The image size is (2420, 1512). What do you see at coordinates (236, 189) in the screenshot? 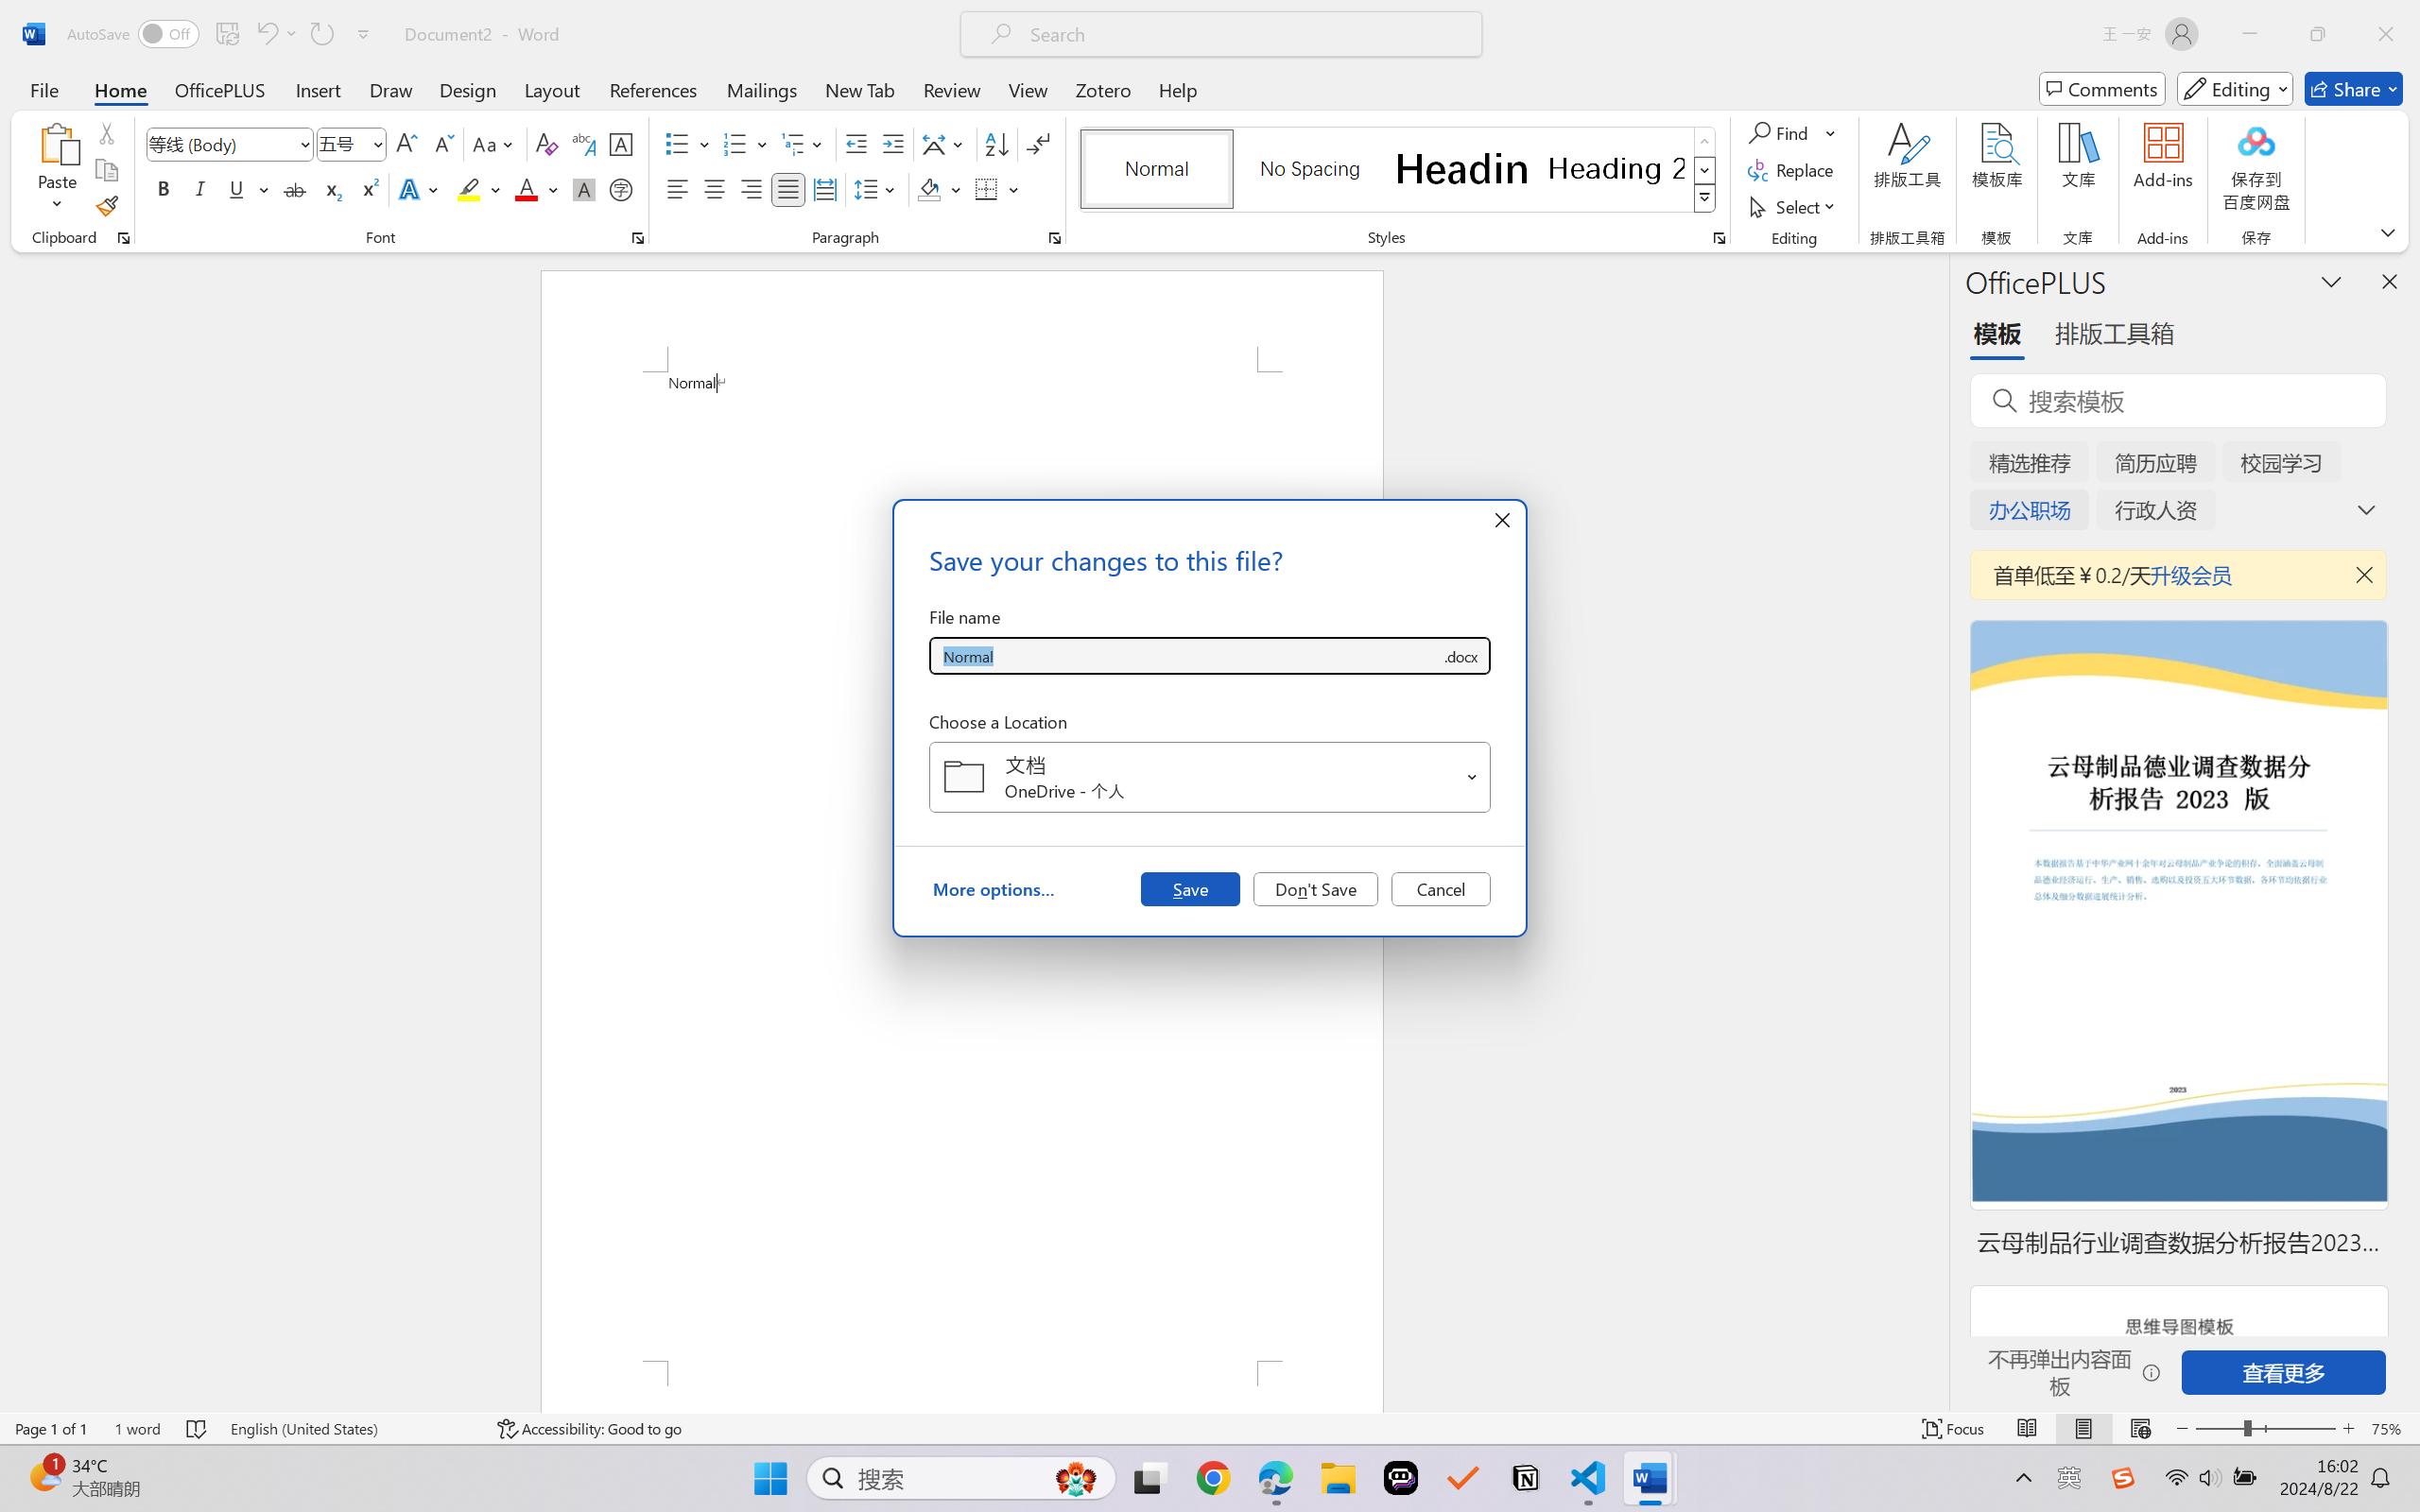
I see `Underline` at bounding box center [236, 189].